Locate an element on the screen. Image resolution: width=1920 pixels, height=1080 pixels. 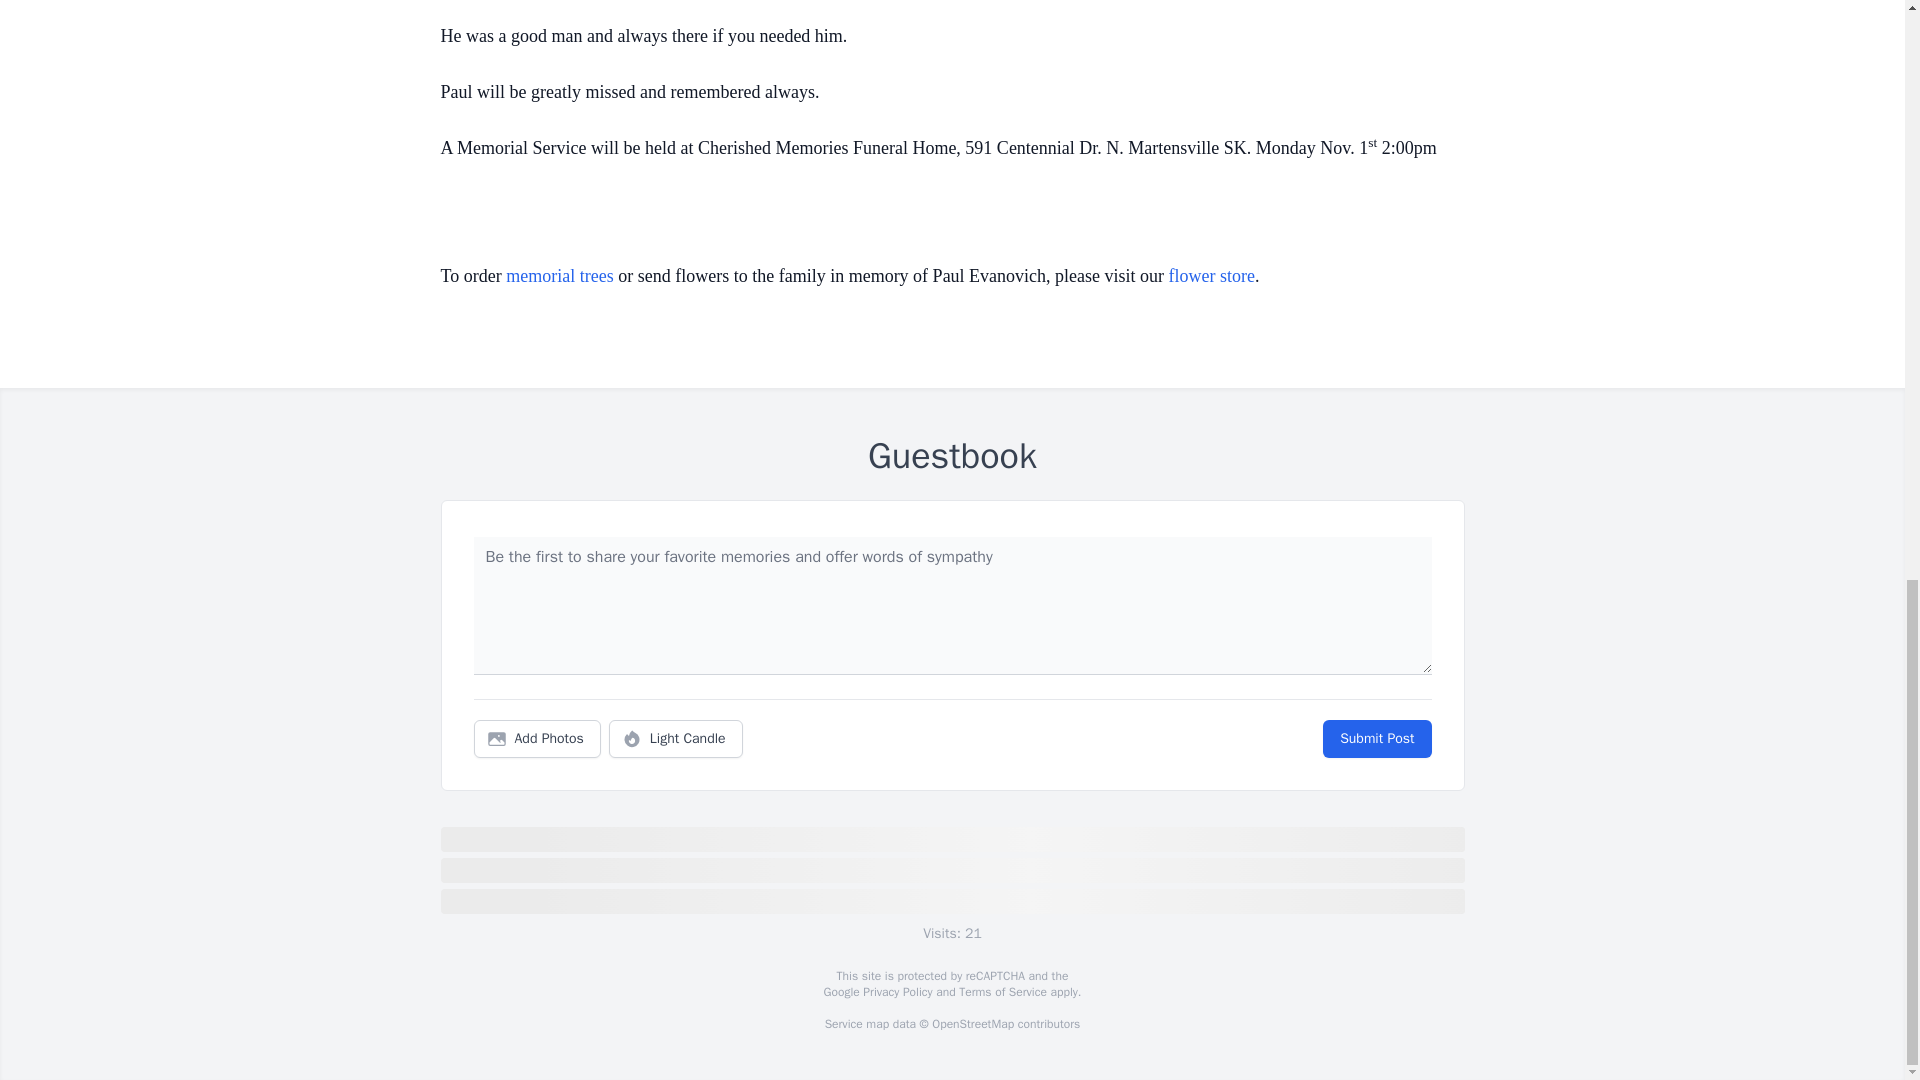
Terms of Service is located at coordinates (1002, 992).